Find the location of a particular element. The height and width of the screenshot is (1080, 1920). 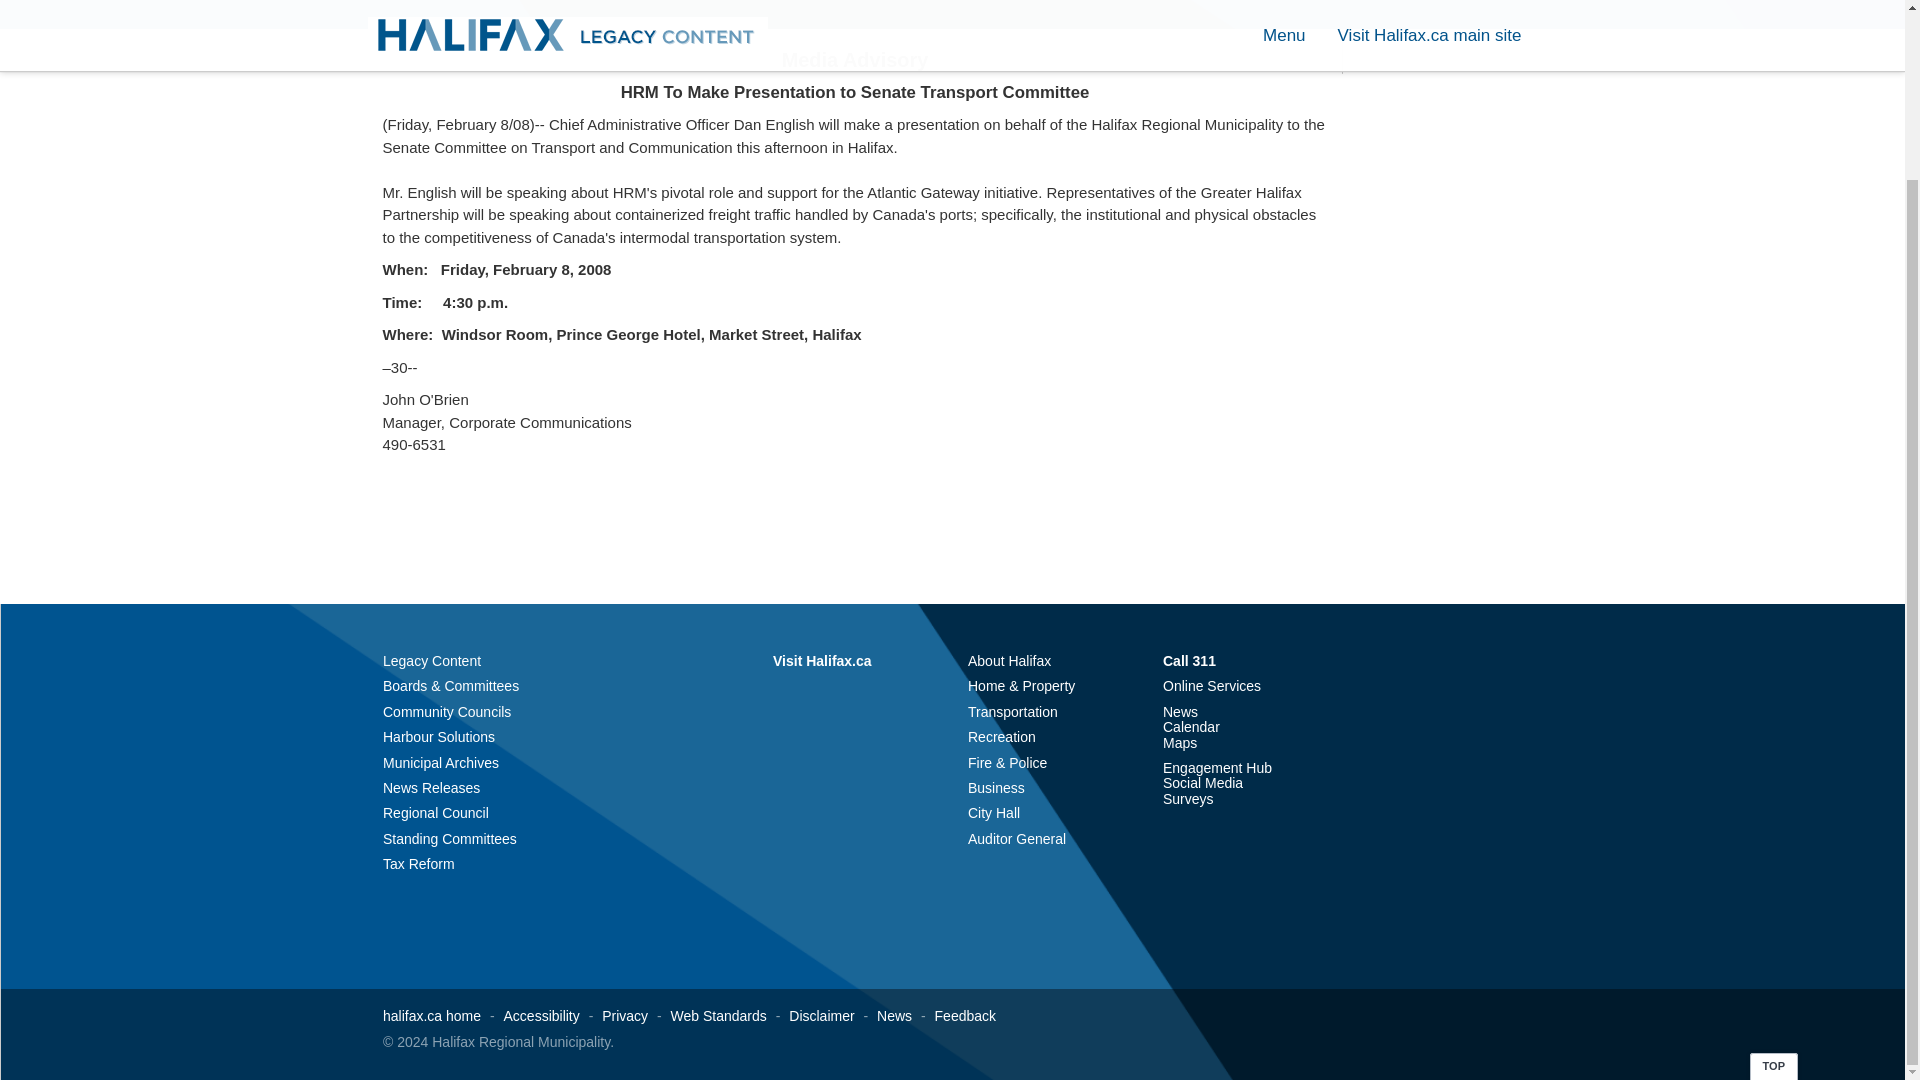

Transportation is located at coordinates (1012, 712).